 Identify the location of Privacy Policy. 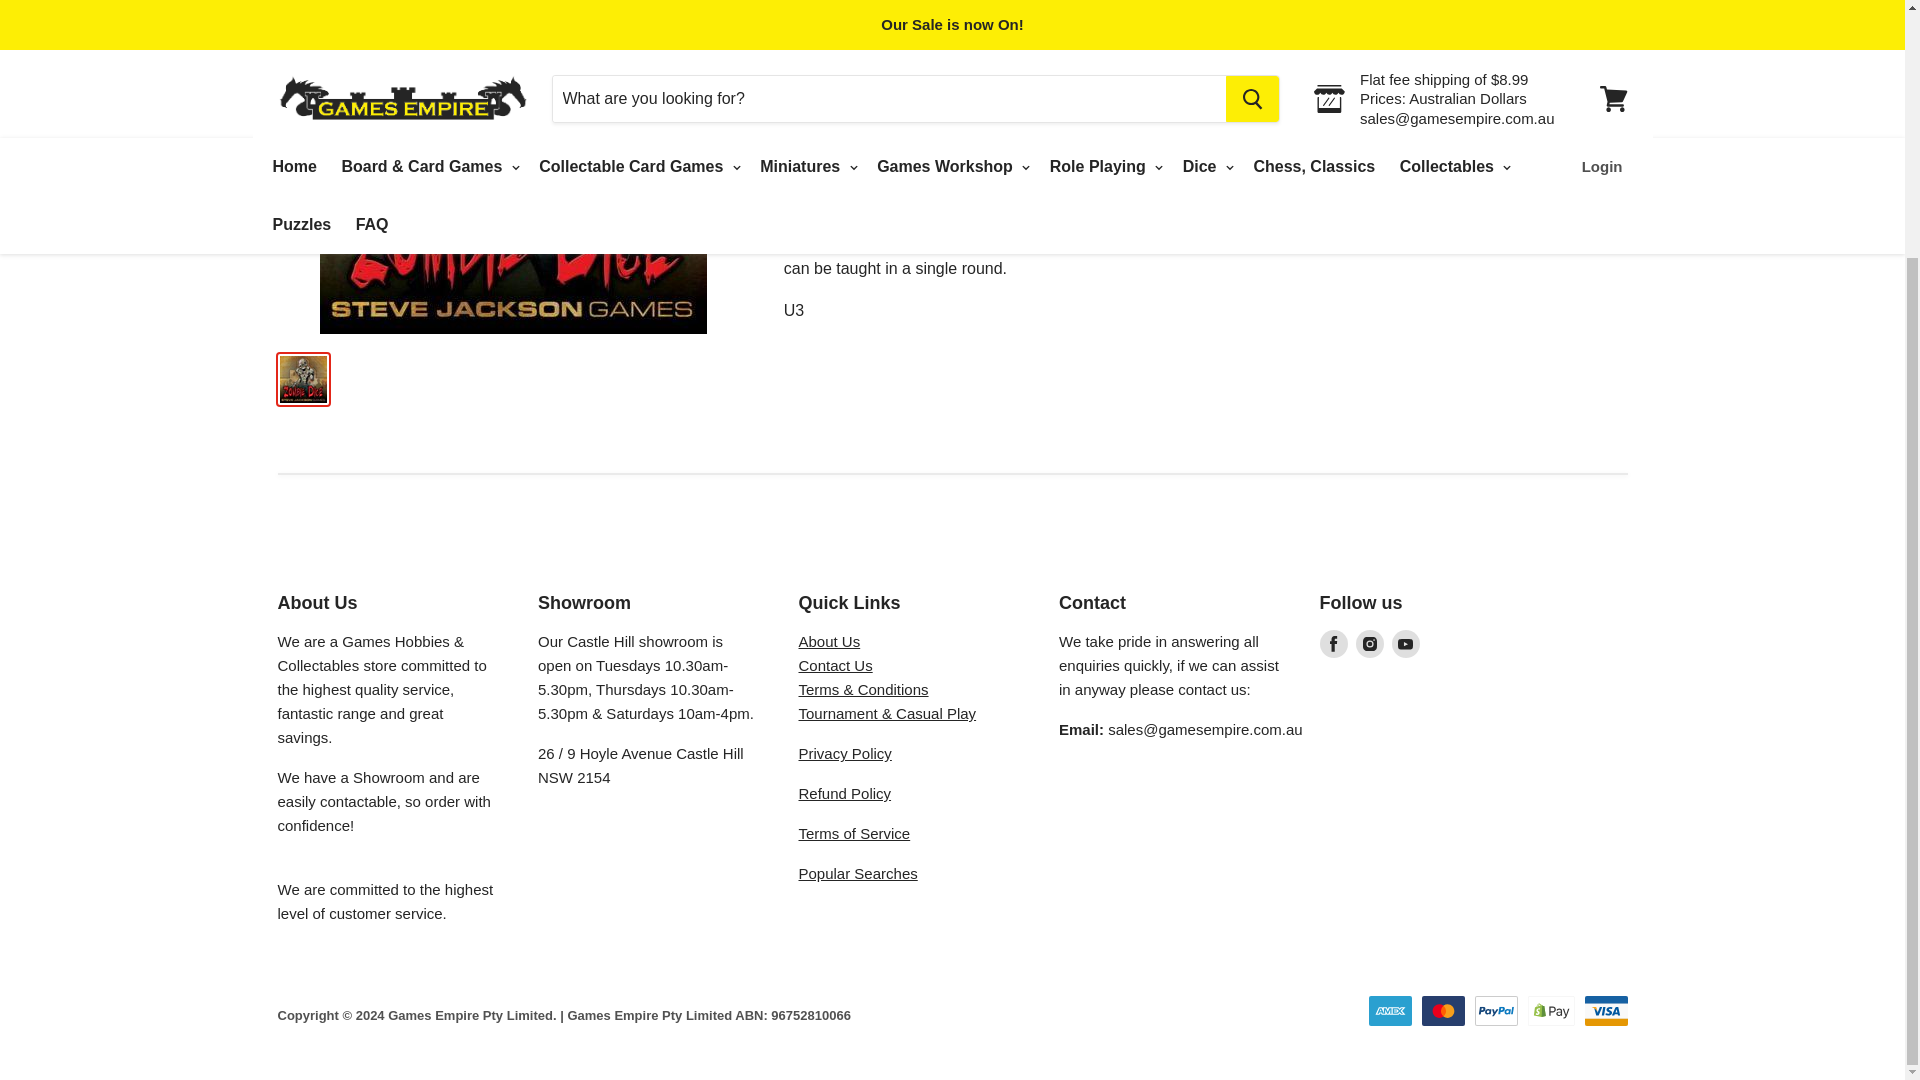
(844, 754).